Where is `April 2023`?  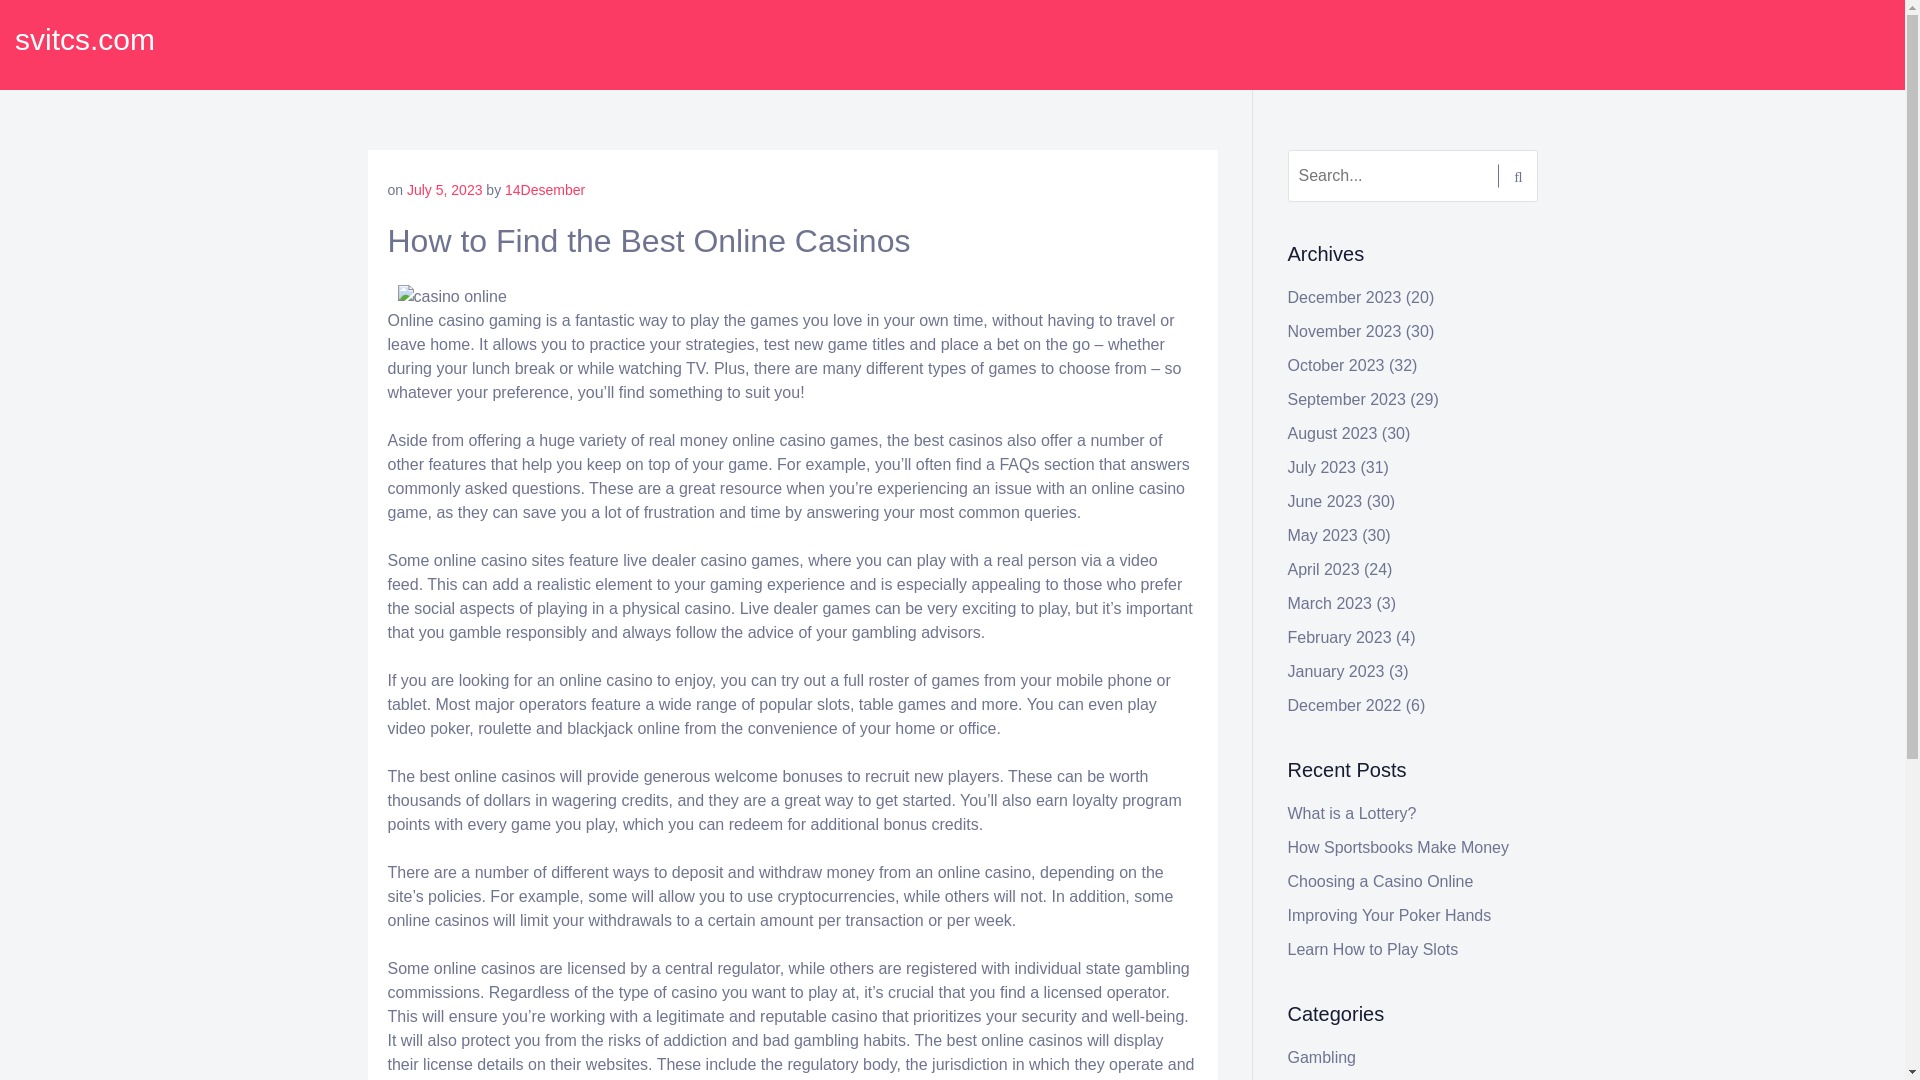
April 2023 is located at coordinates (1324, 568).